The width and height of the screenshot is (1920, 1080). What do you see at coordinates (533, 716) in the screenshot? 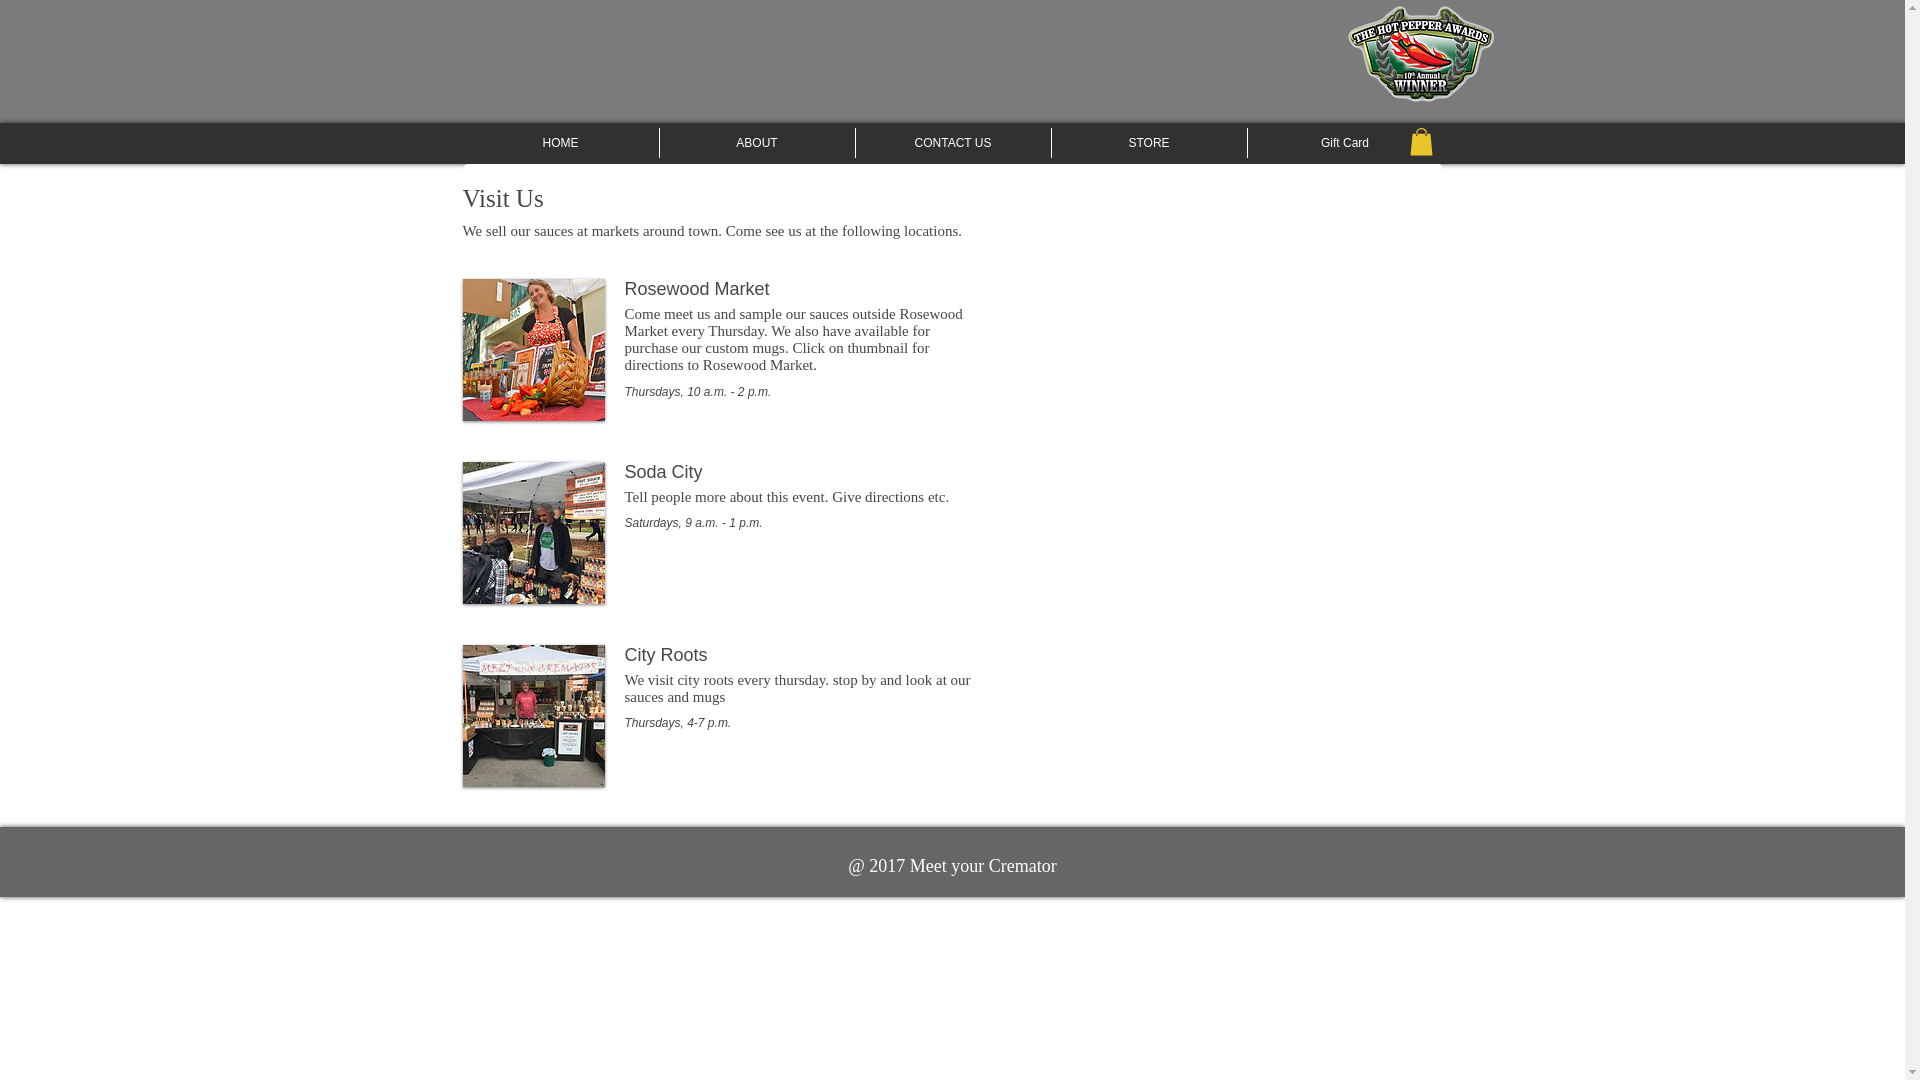
I see `image` at bounding box center [533, 716].